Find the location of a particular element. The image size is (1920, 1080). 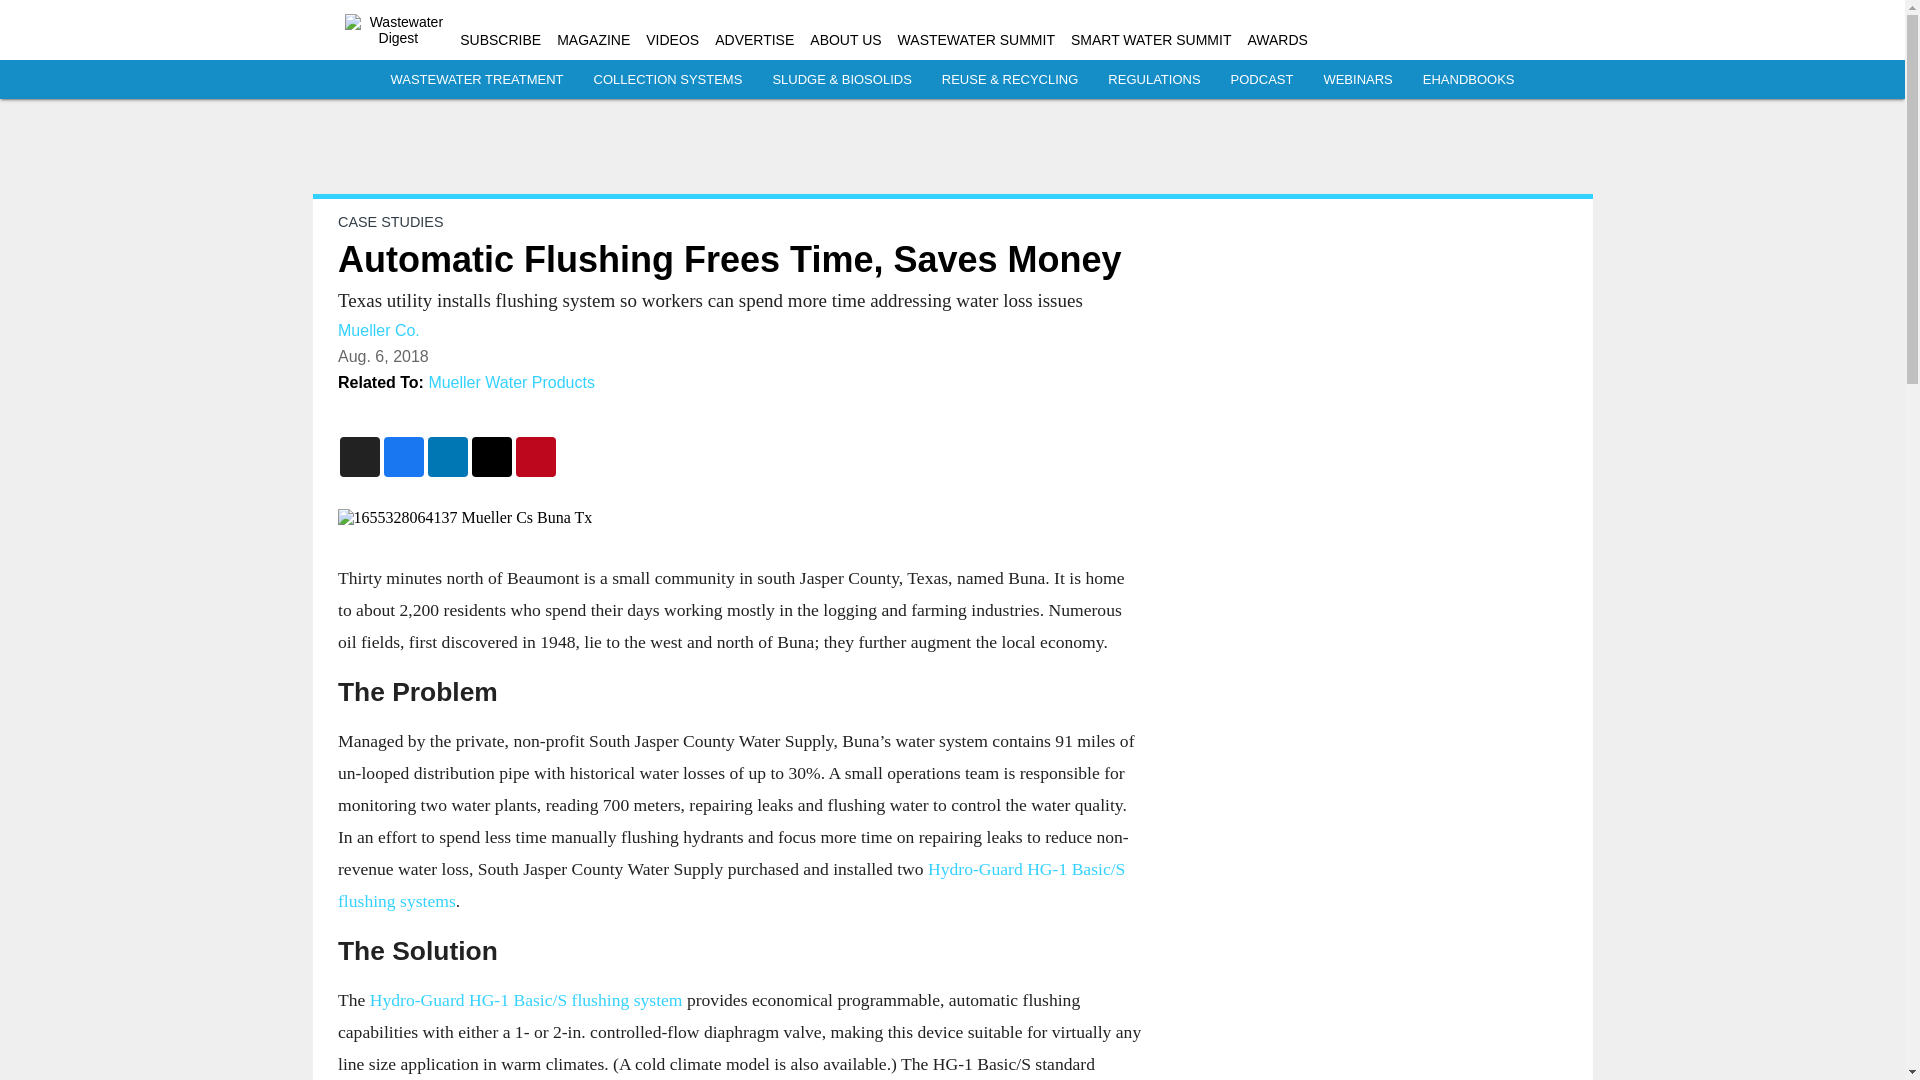

ADVERTISE is located at coordinates (754, 40).